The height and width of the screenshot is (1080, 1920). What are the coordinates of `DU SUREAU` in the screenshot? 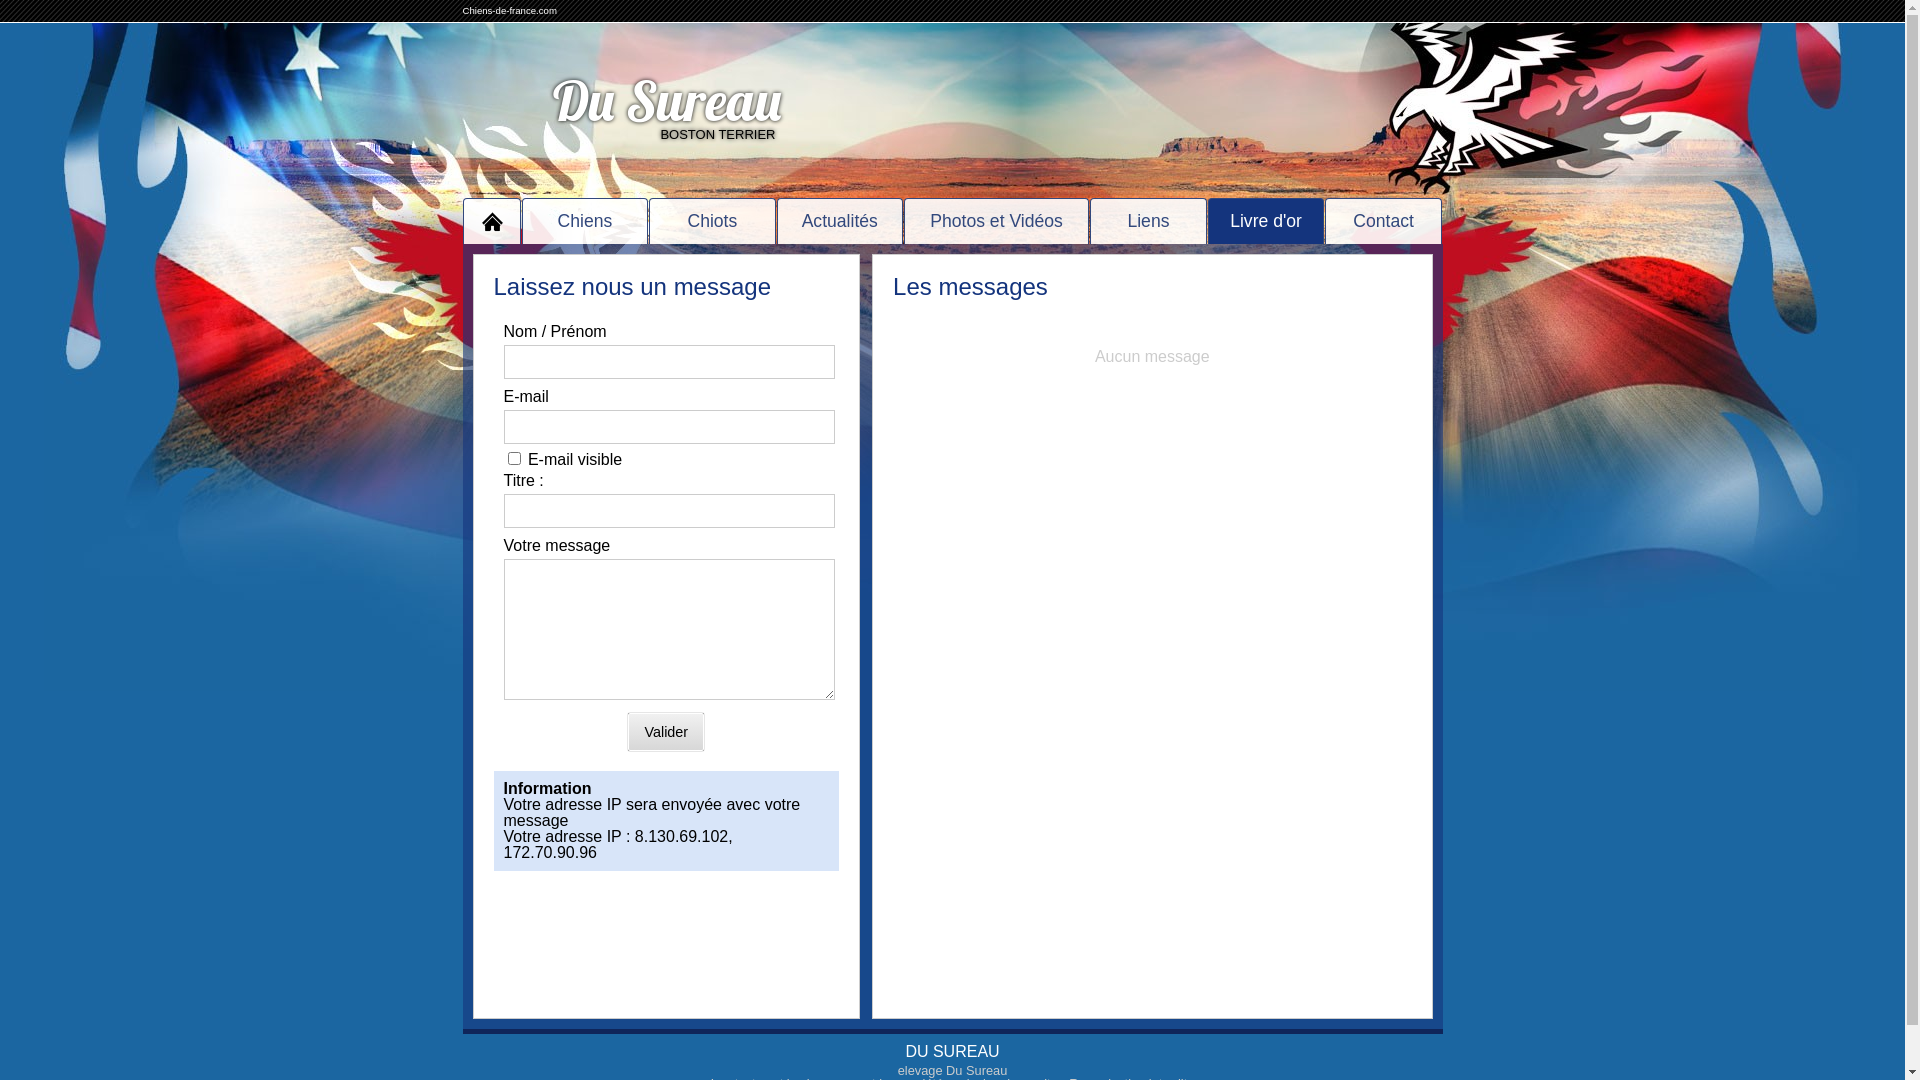 It's located at (952, 1052).